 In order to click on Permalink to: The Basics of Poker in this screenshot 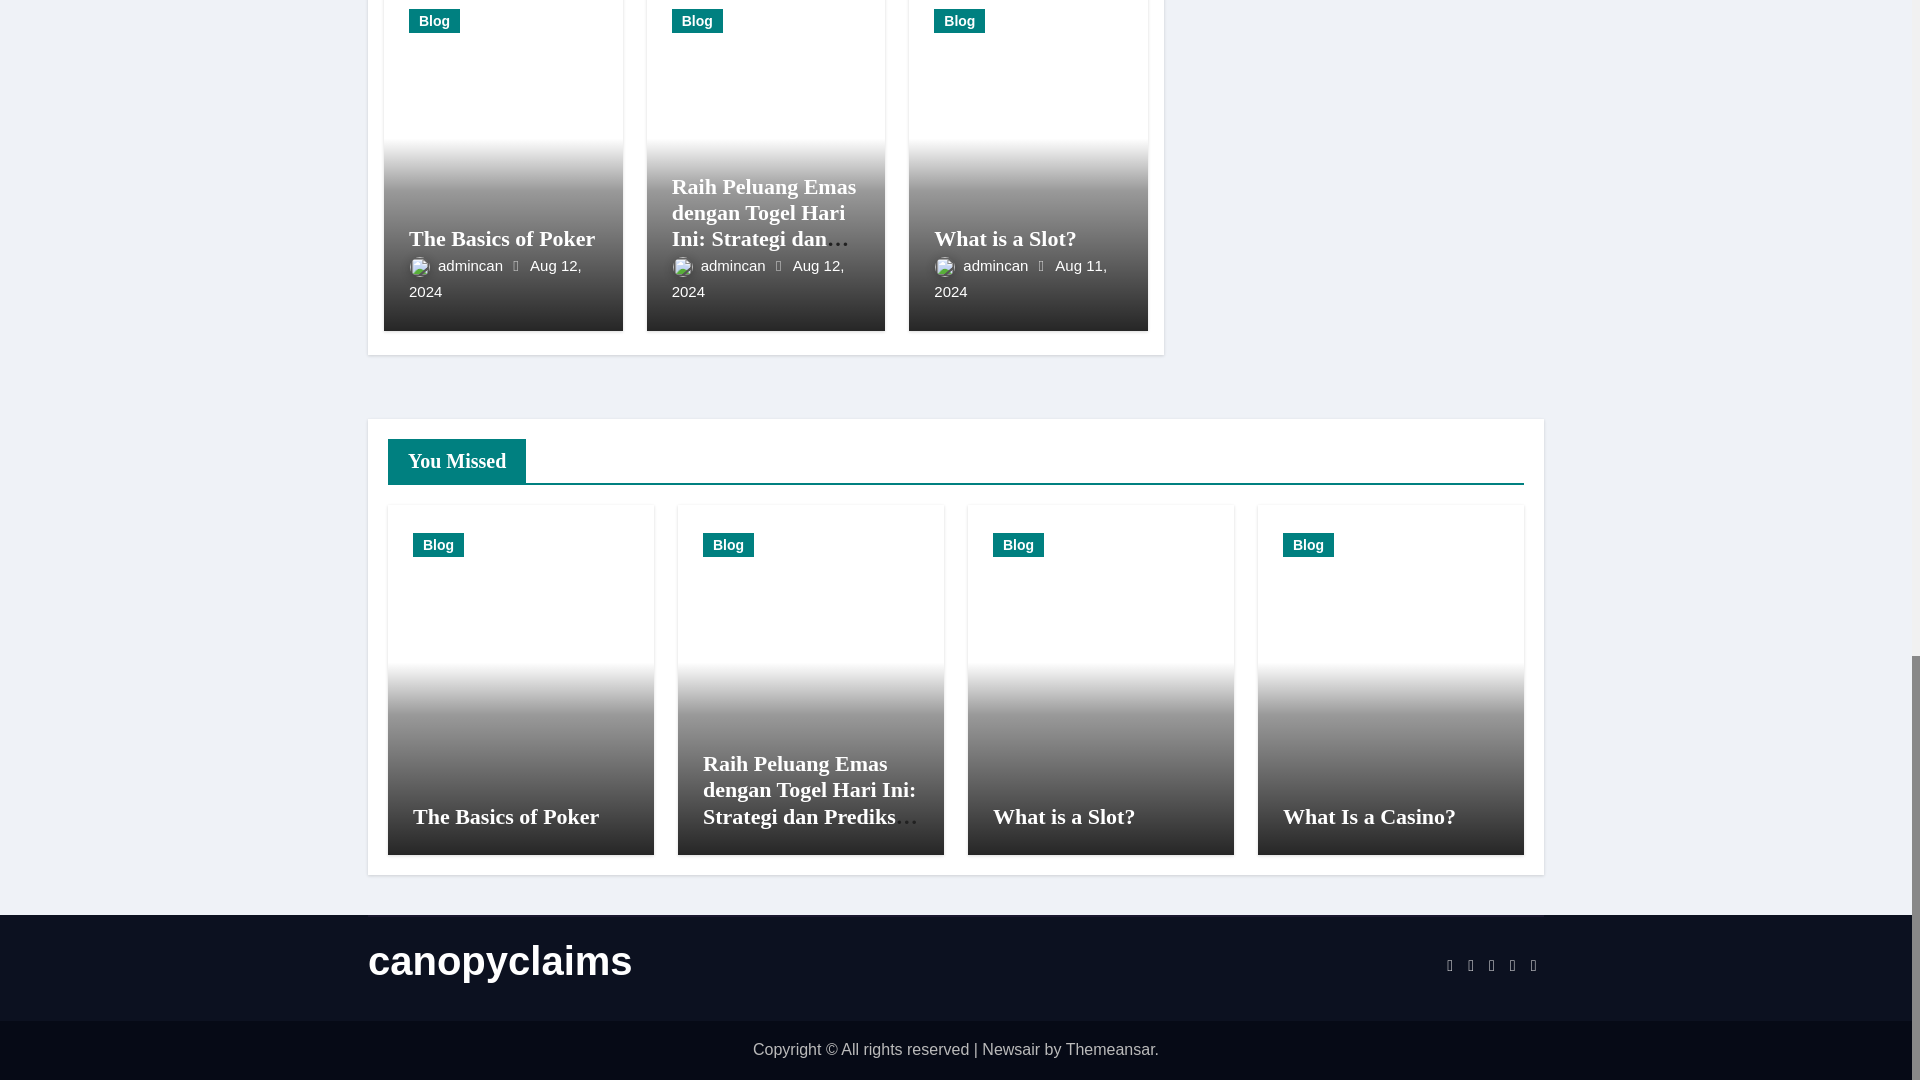, I will do `click(502, 238)`.